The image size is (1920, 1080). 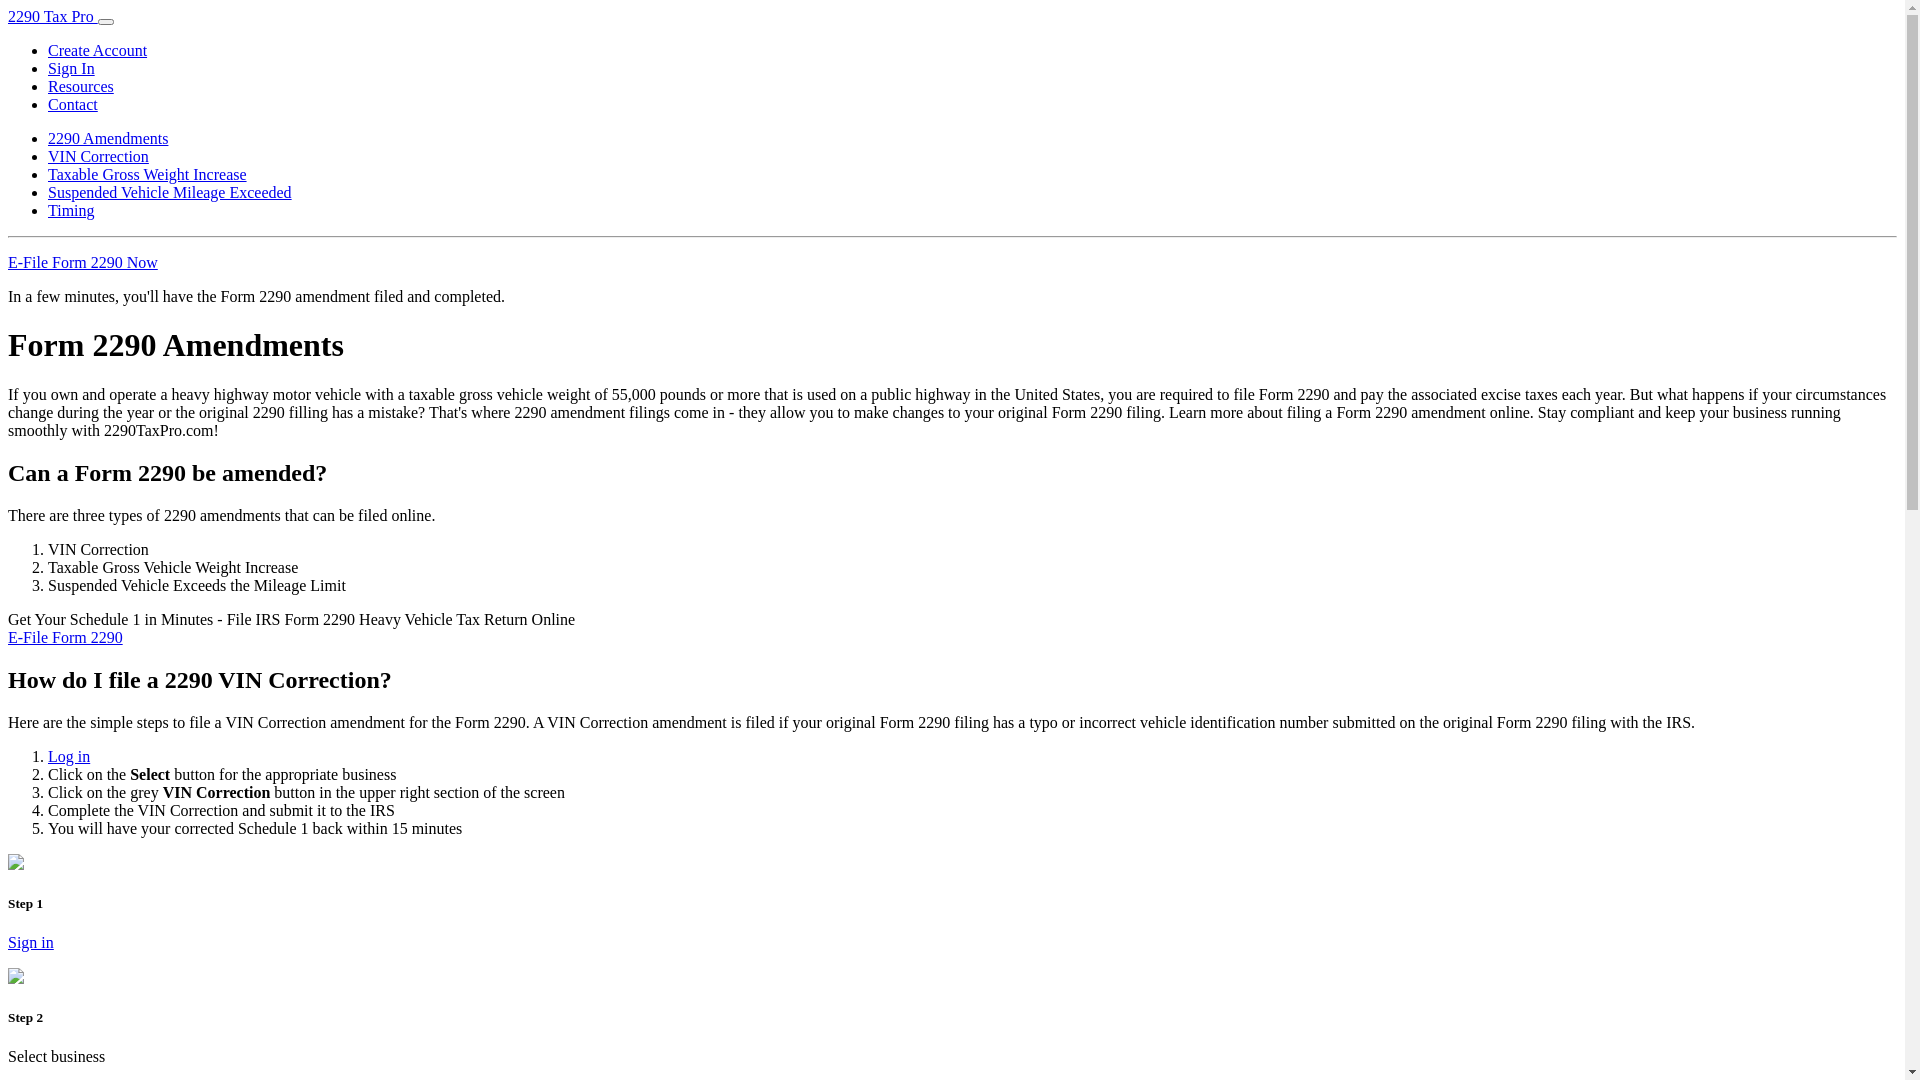 What do you see at coordinates (81, 86) in the screenshot?
I see `Resources` at bounding box center [81, 86].